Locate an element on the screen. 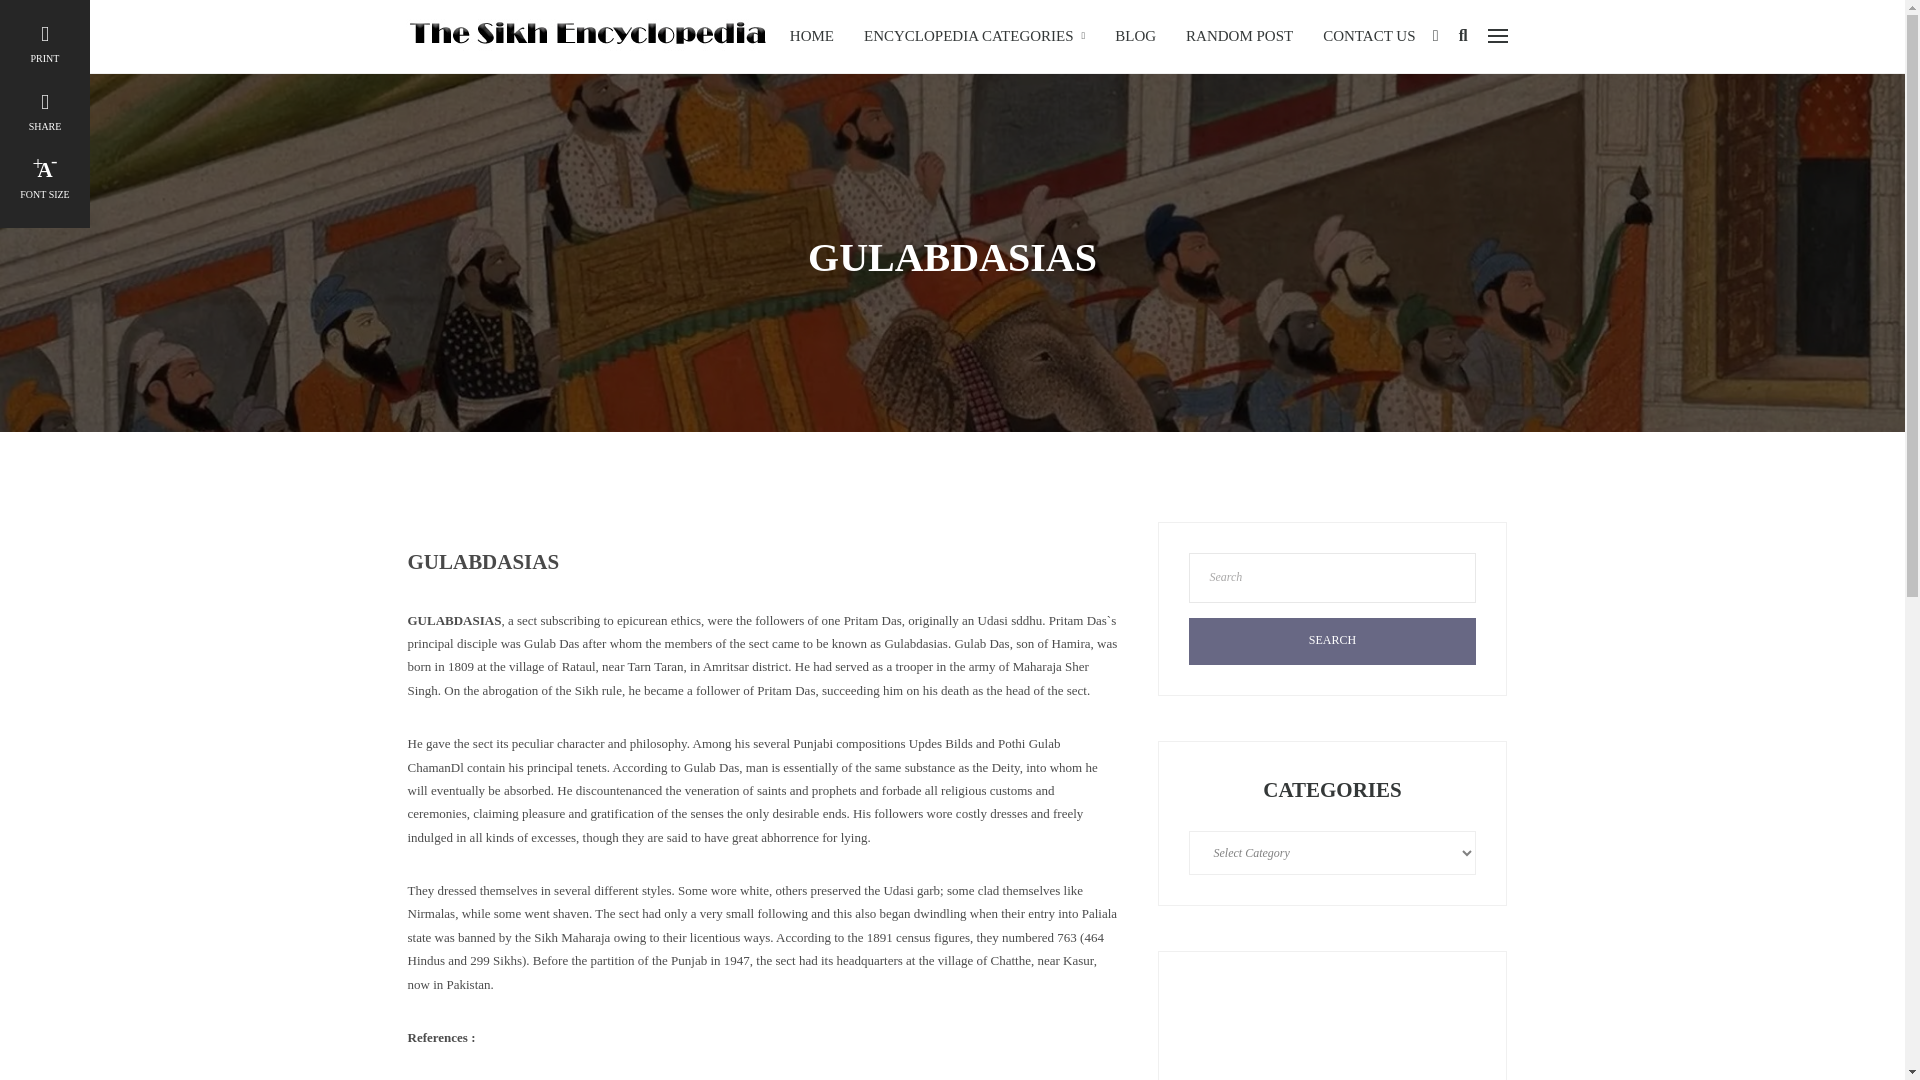 This screenshot has width=1920, height=1080. CONTACT US is located at coordinates (1368, 36).